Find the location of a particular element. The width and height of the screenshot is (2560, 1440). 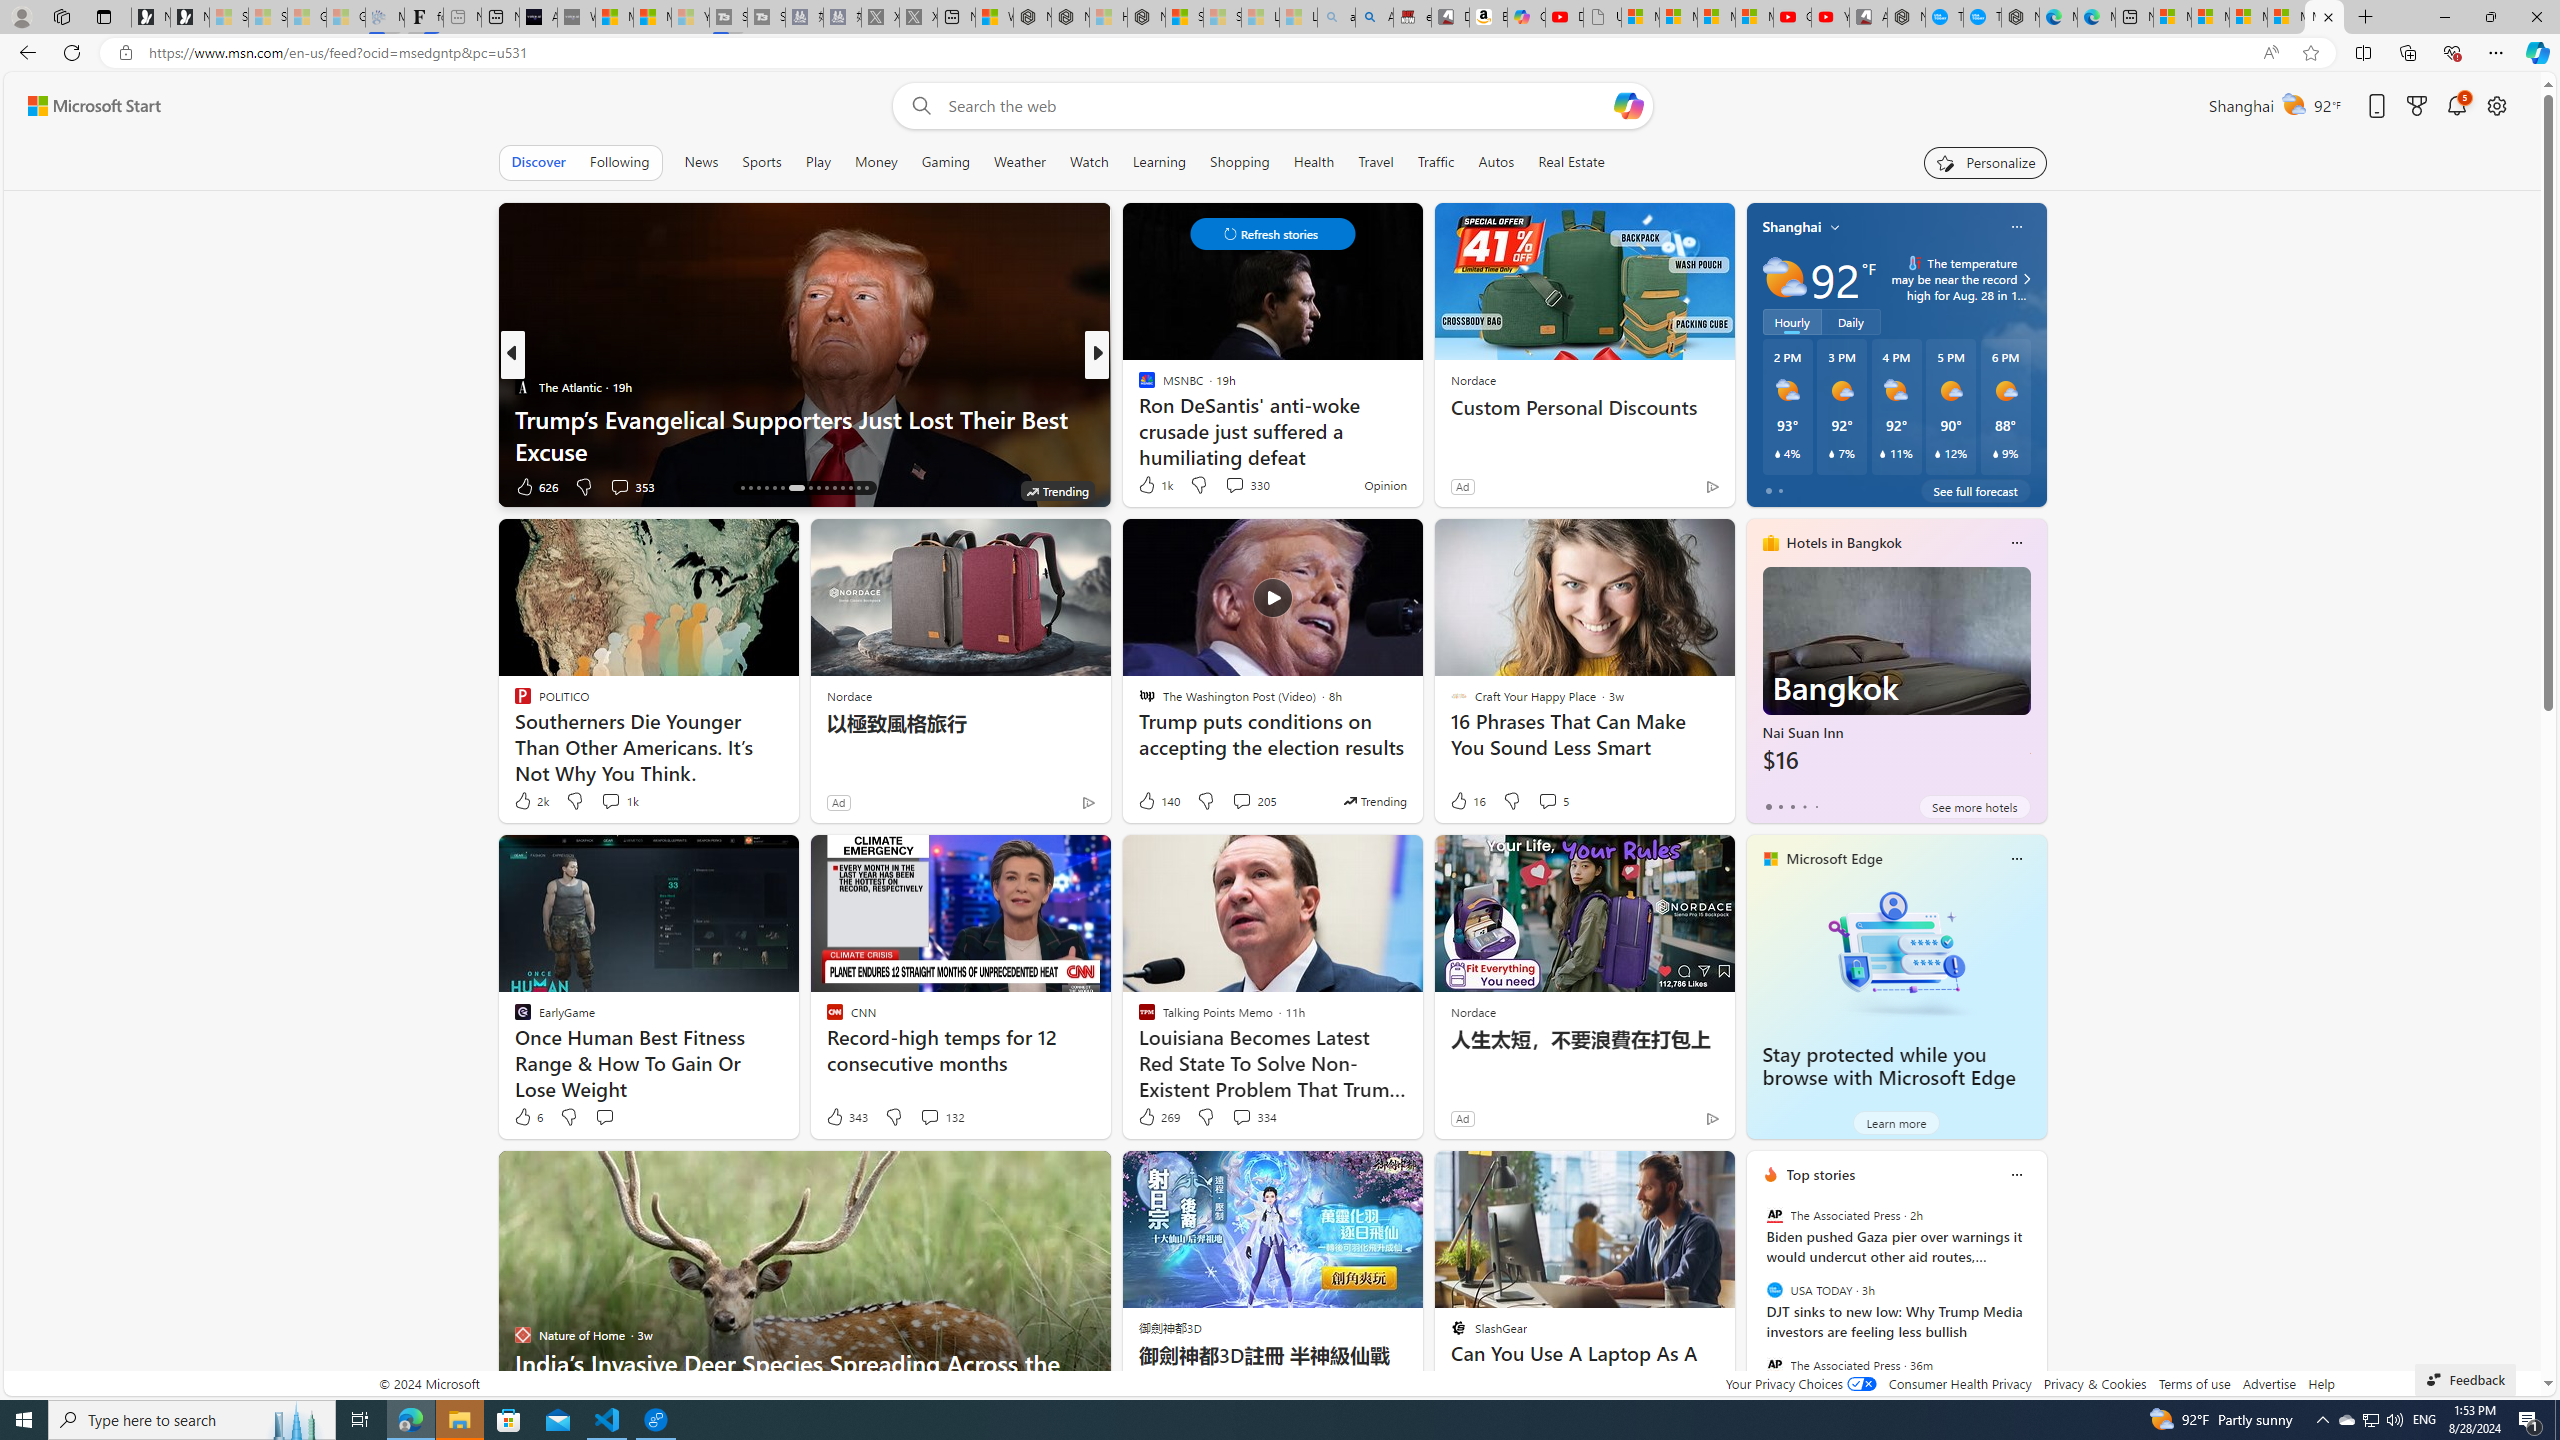

Hide this story is located at coordinates (1675, 1174).